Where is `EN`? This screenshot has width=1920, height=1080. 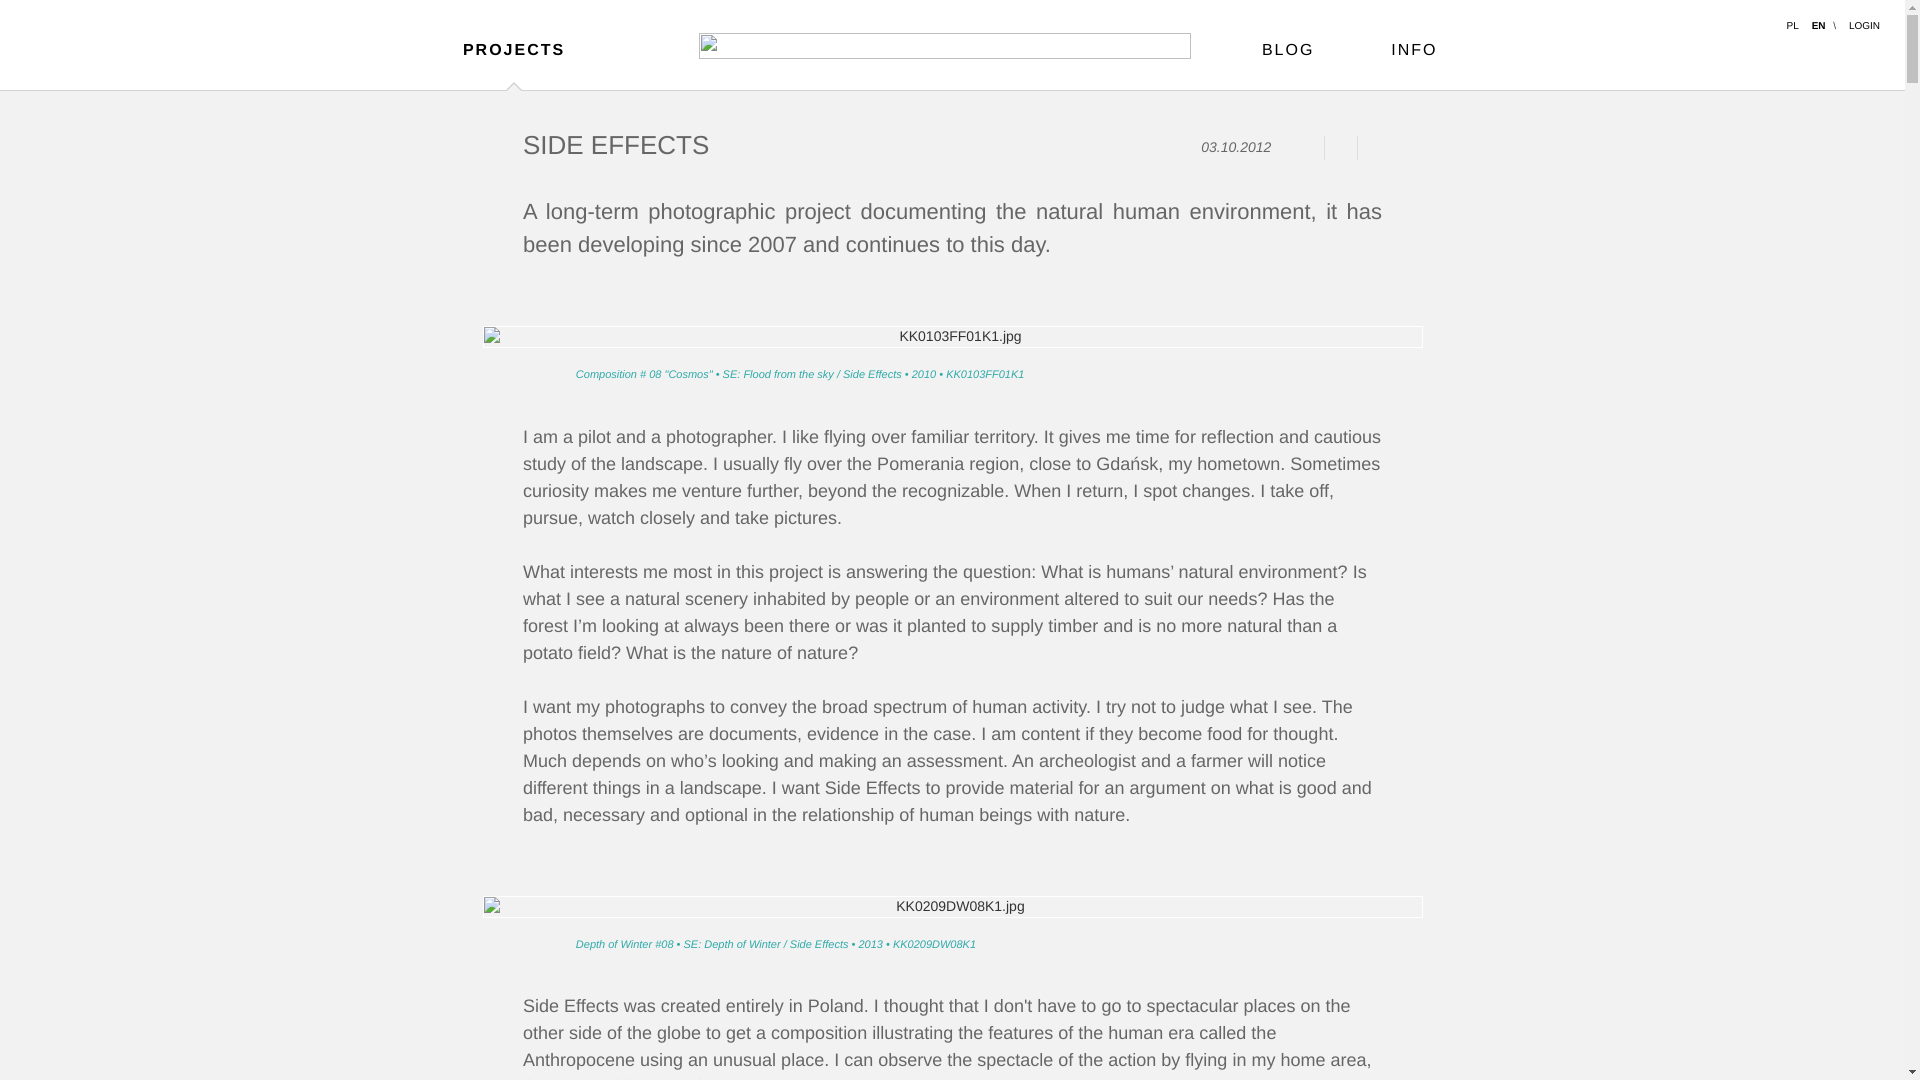 EN is located at coordinates (1818, 26).